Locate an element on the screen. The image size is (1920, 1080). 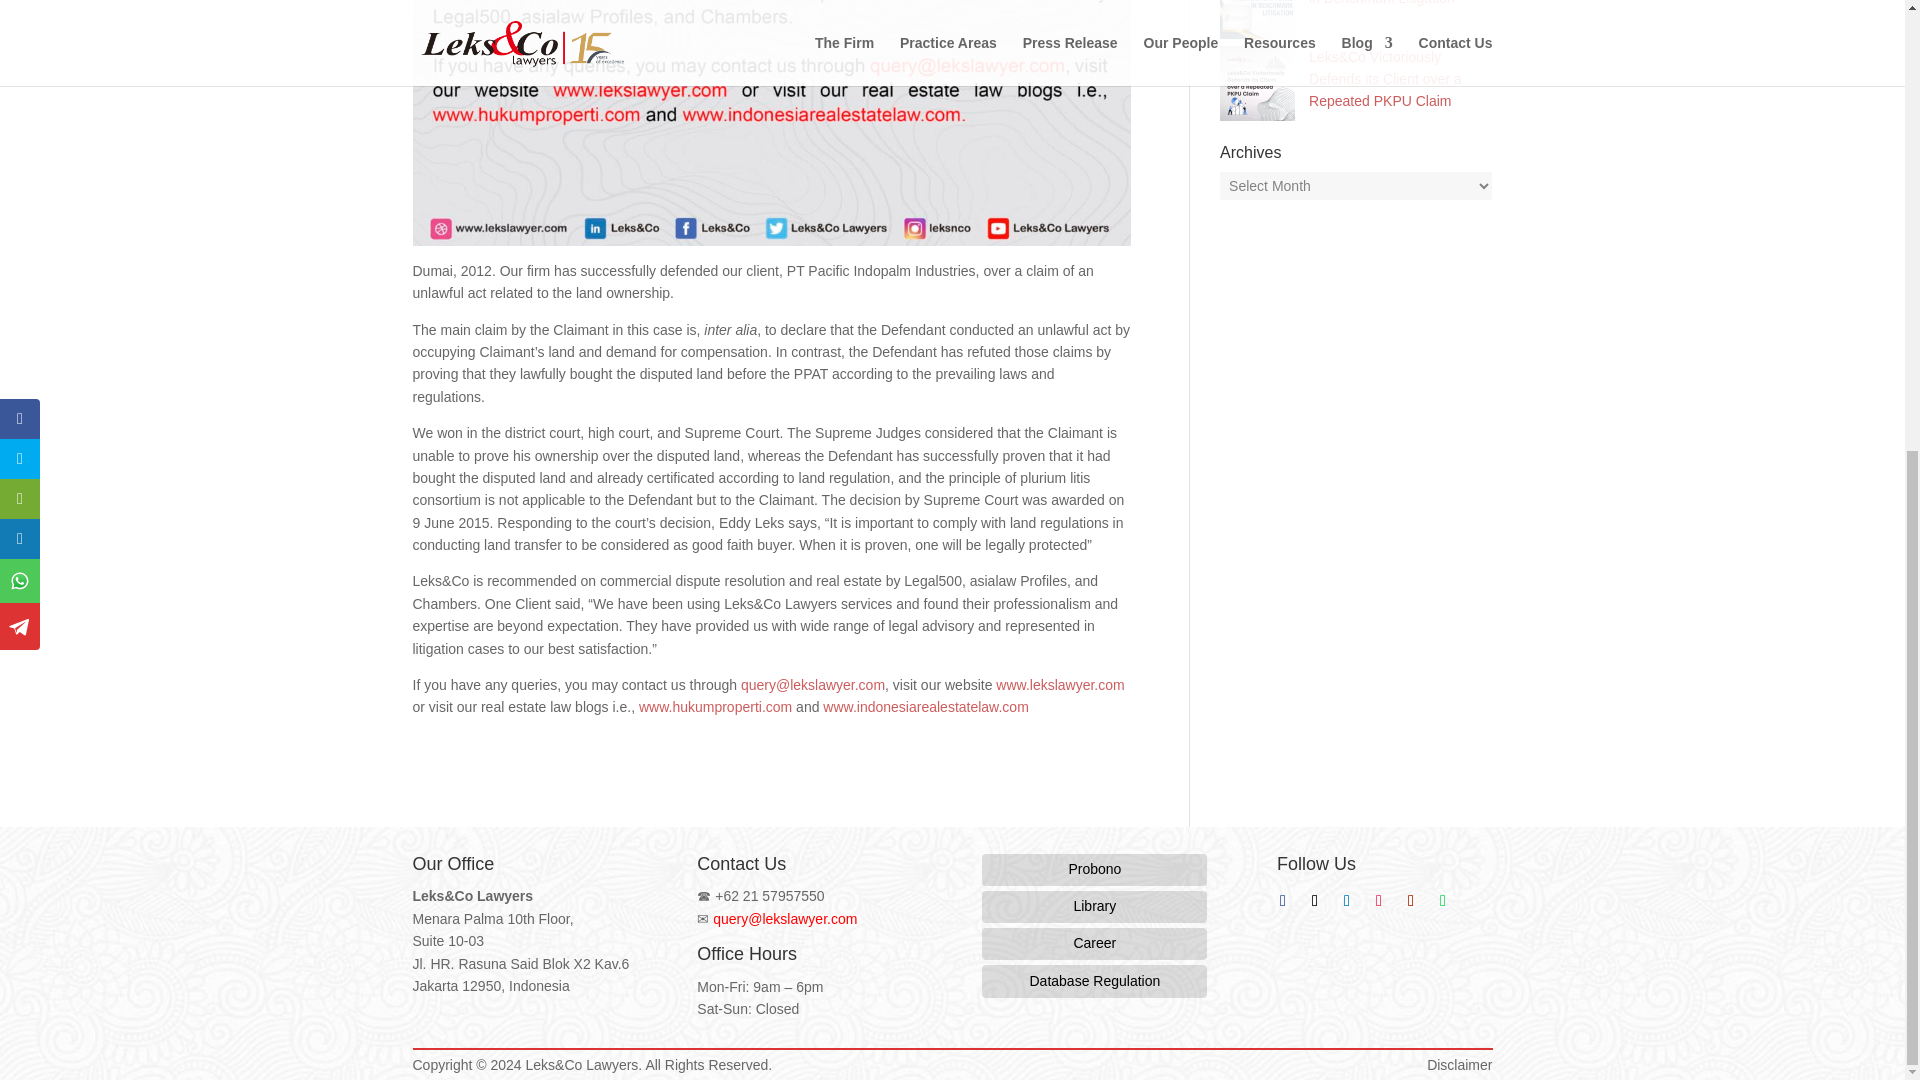
www.hukumproperti.com is located at coordinates (715, 706).